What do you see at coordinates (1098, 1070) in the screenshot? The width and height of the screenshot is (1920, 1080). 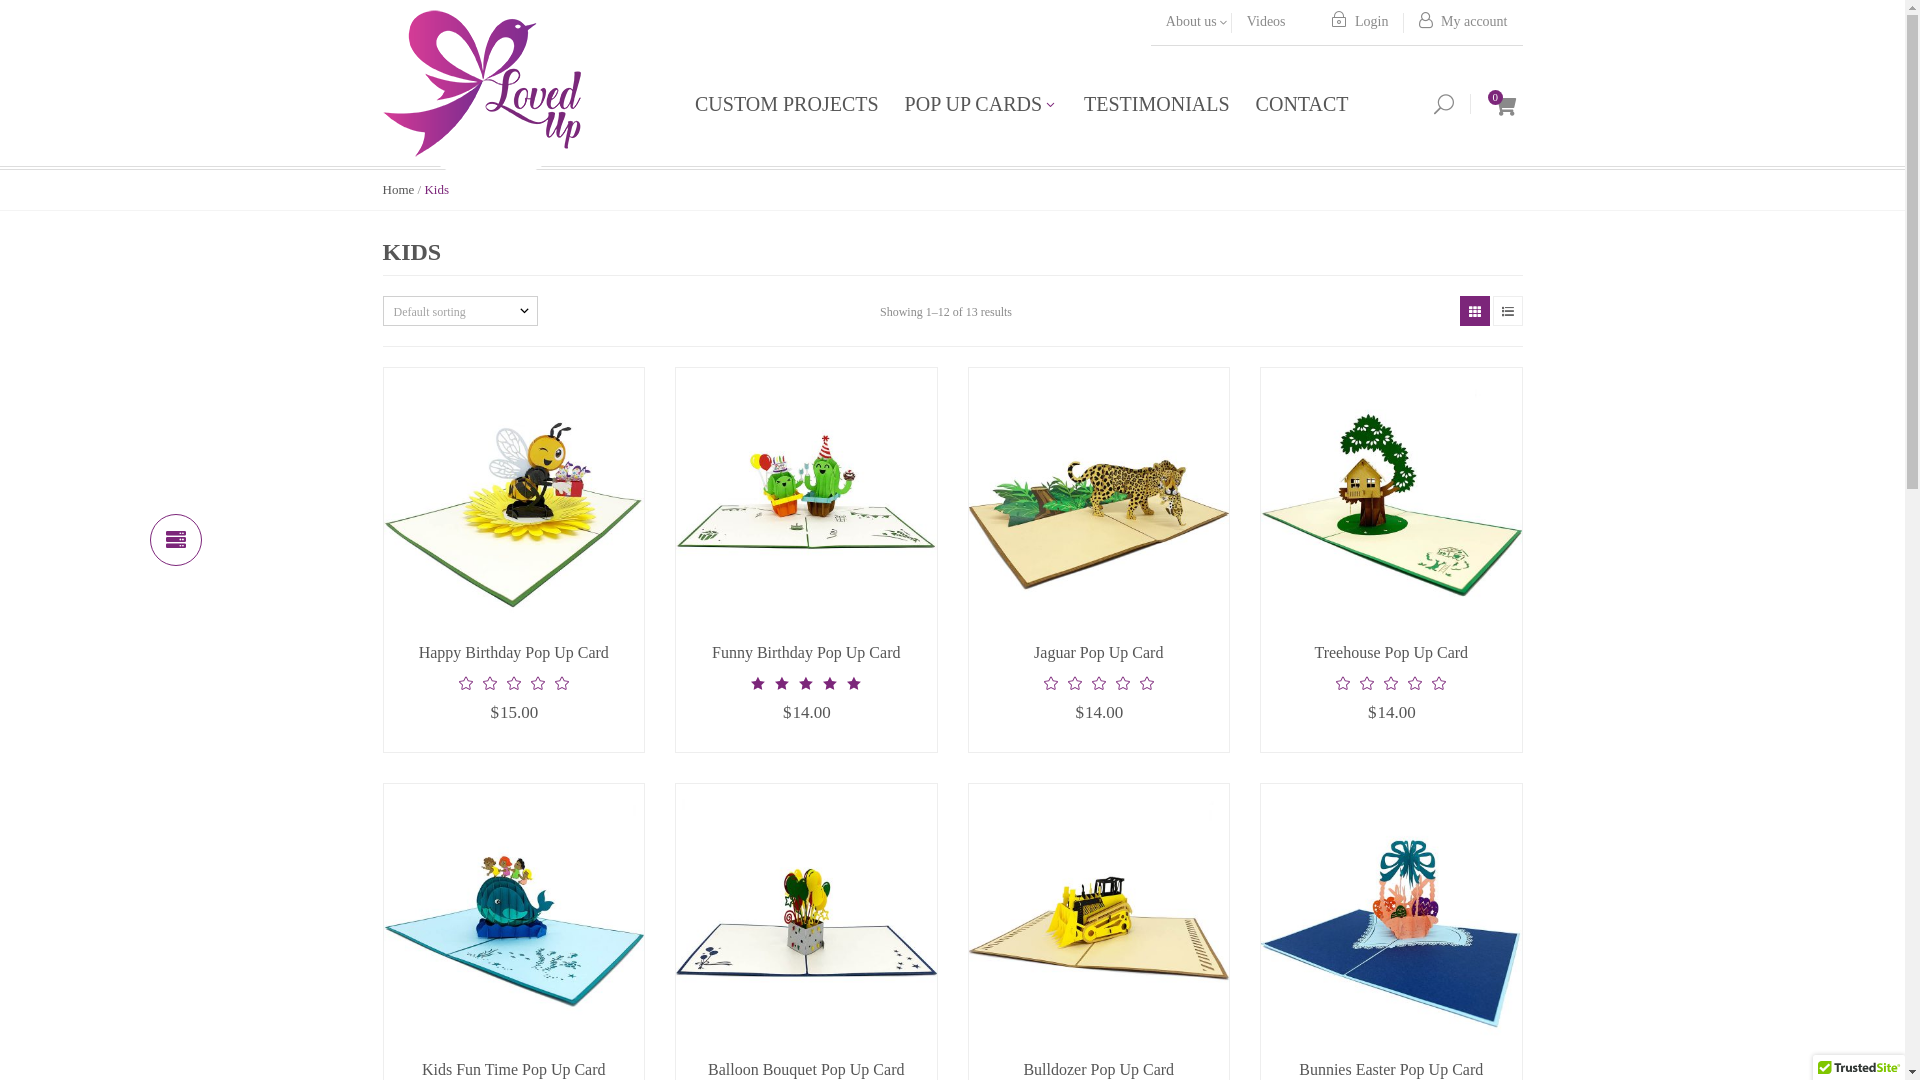 I see `Bulldozer Pop Up Card` at bounding box center [1098, 1070].